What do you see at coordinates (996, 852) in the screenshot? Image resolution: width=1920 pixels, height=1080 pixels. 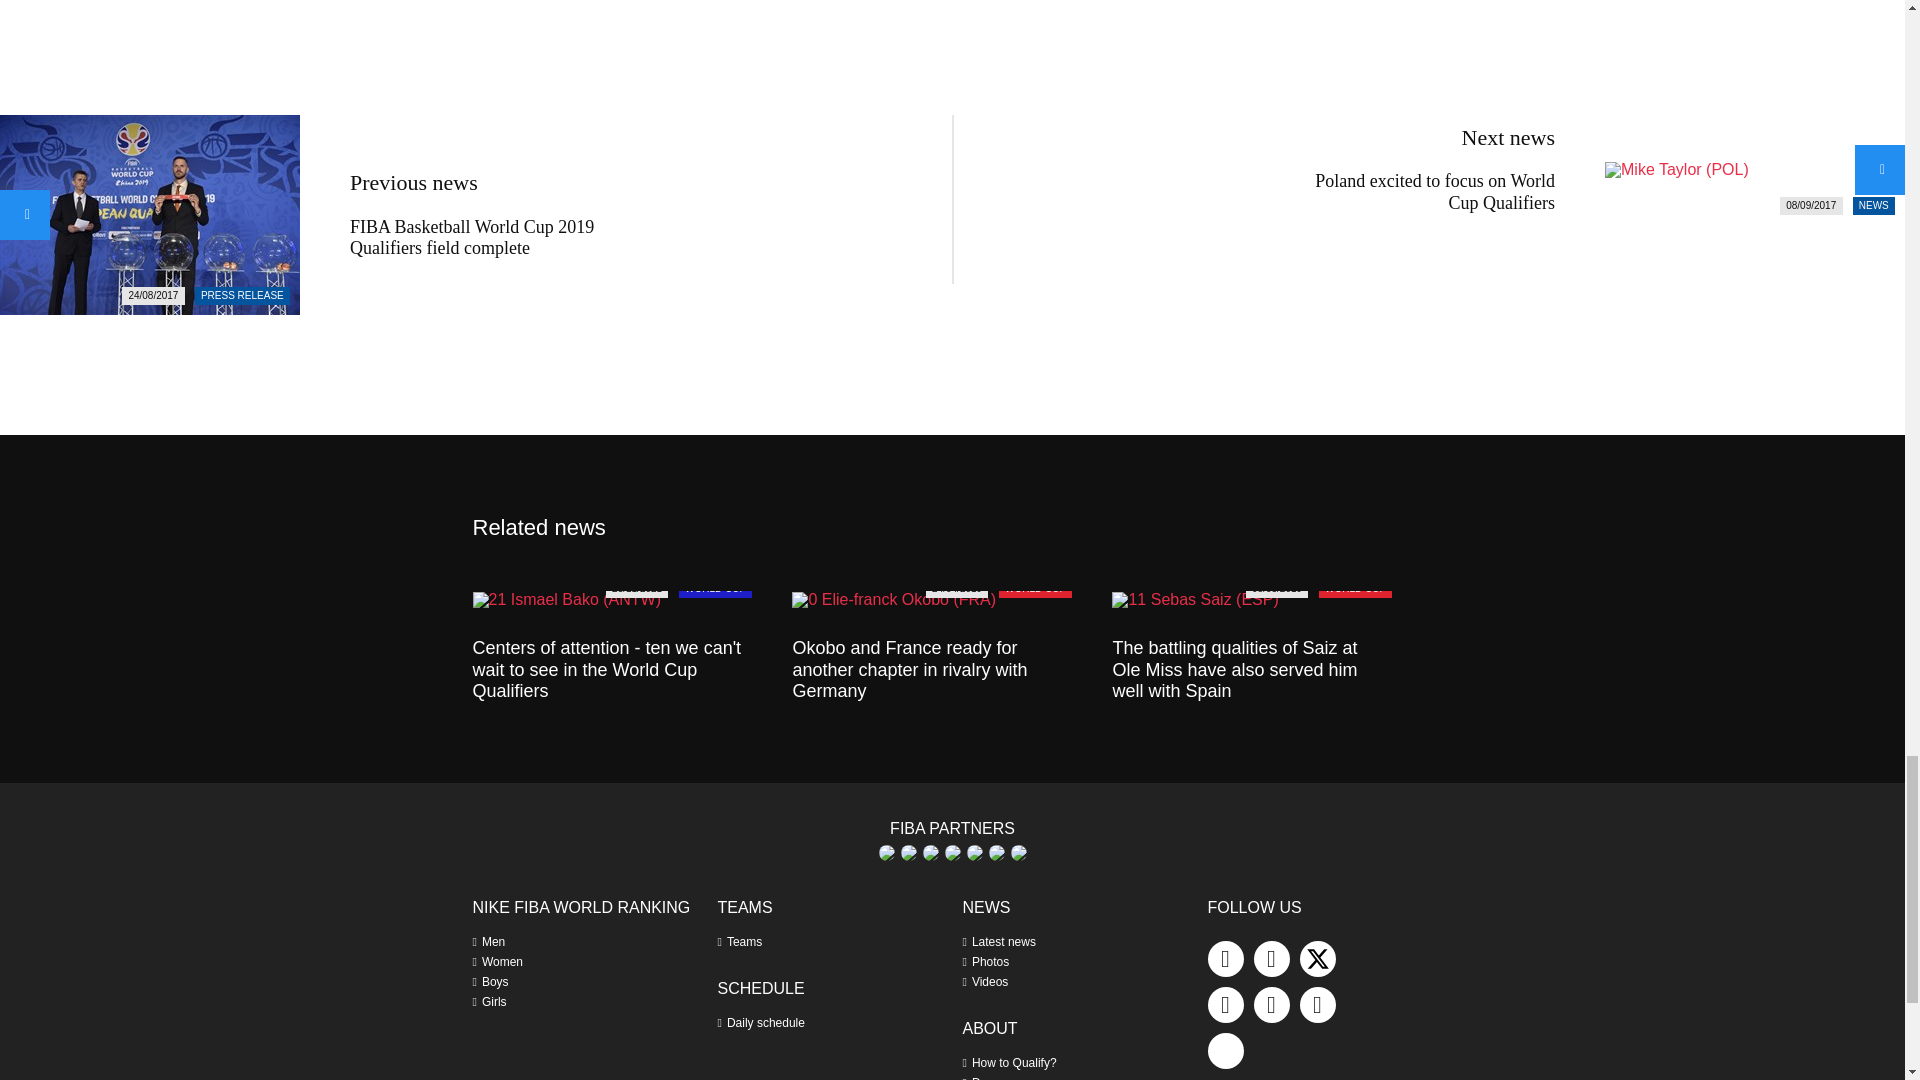 I see `Tissot` at bounding box center [996, 852].